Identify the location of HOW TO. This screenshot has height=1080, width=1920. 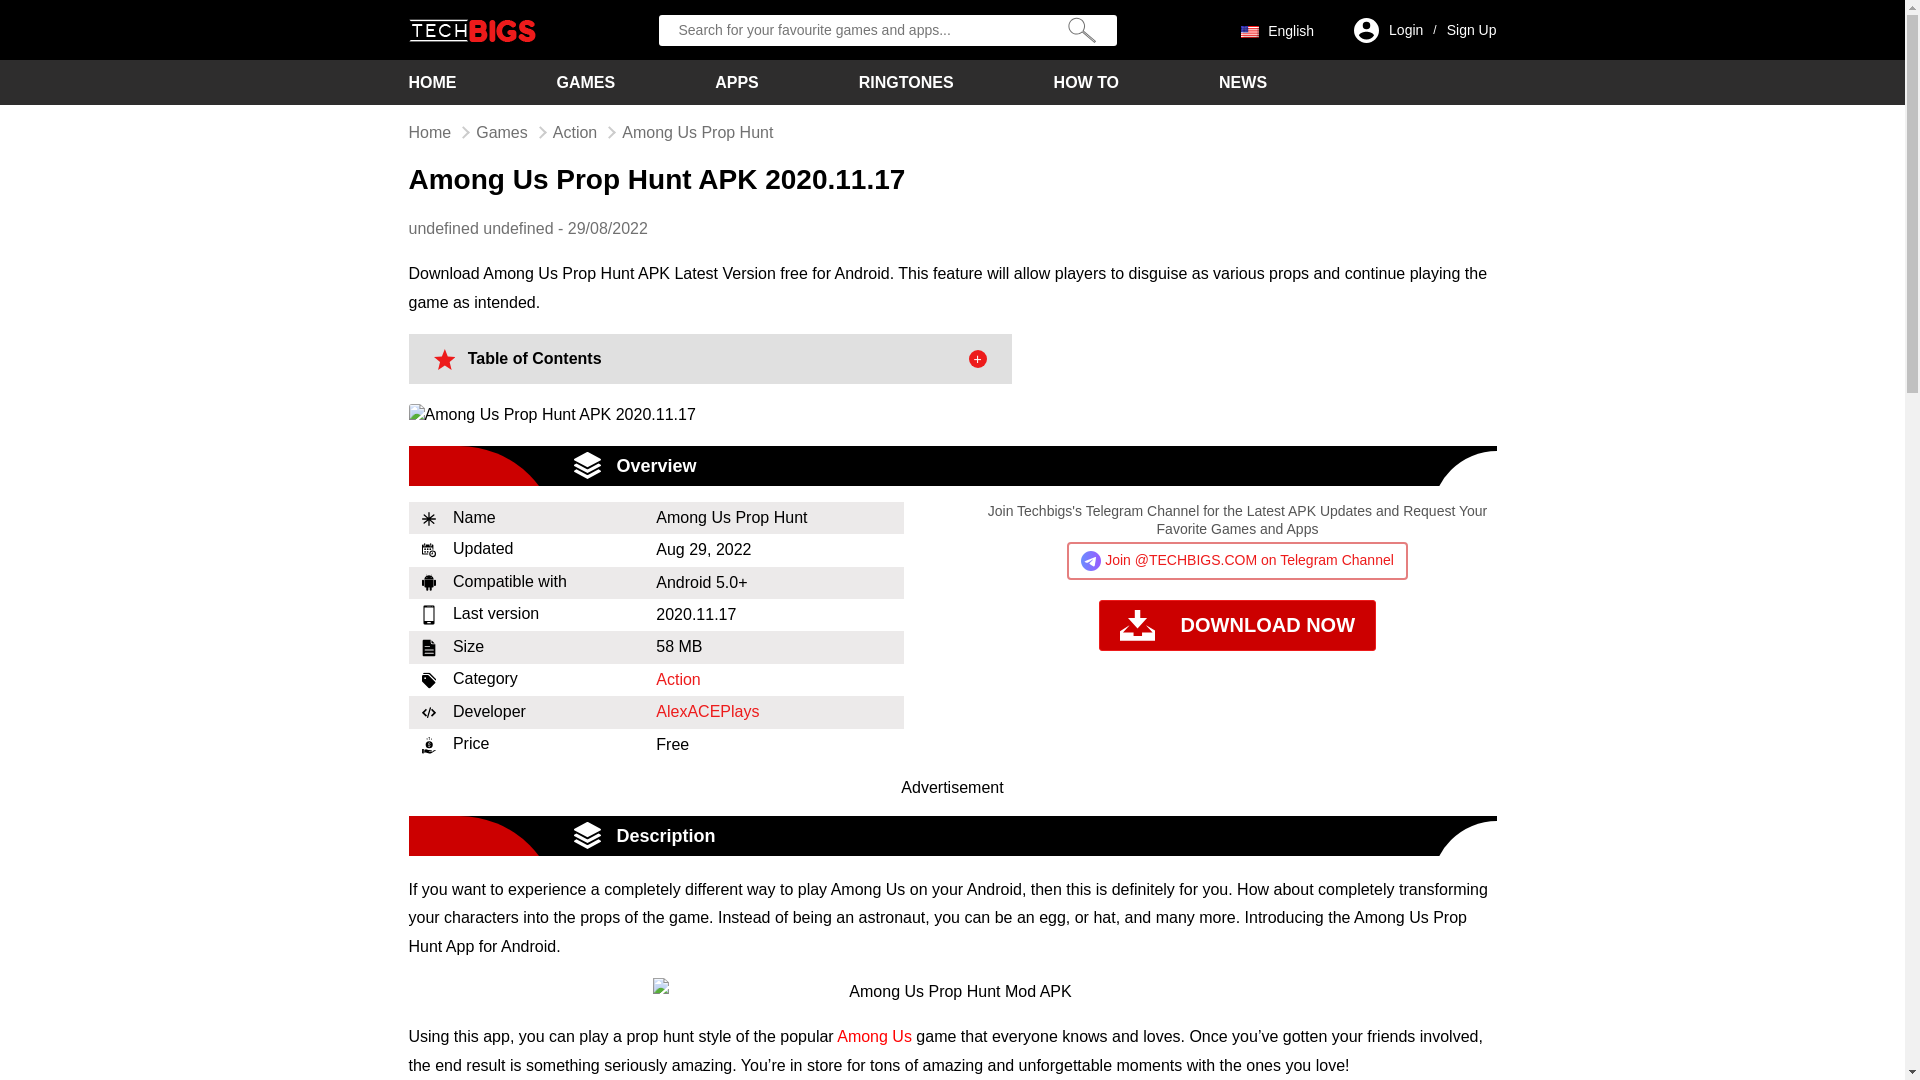
(1086, 82).